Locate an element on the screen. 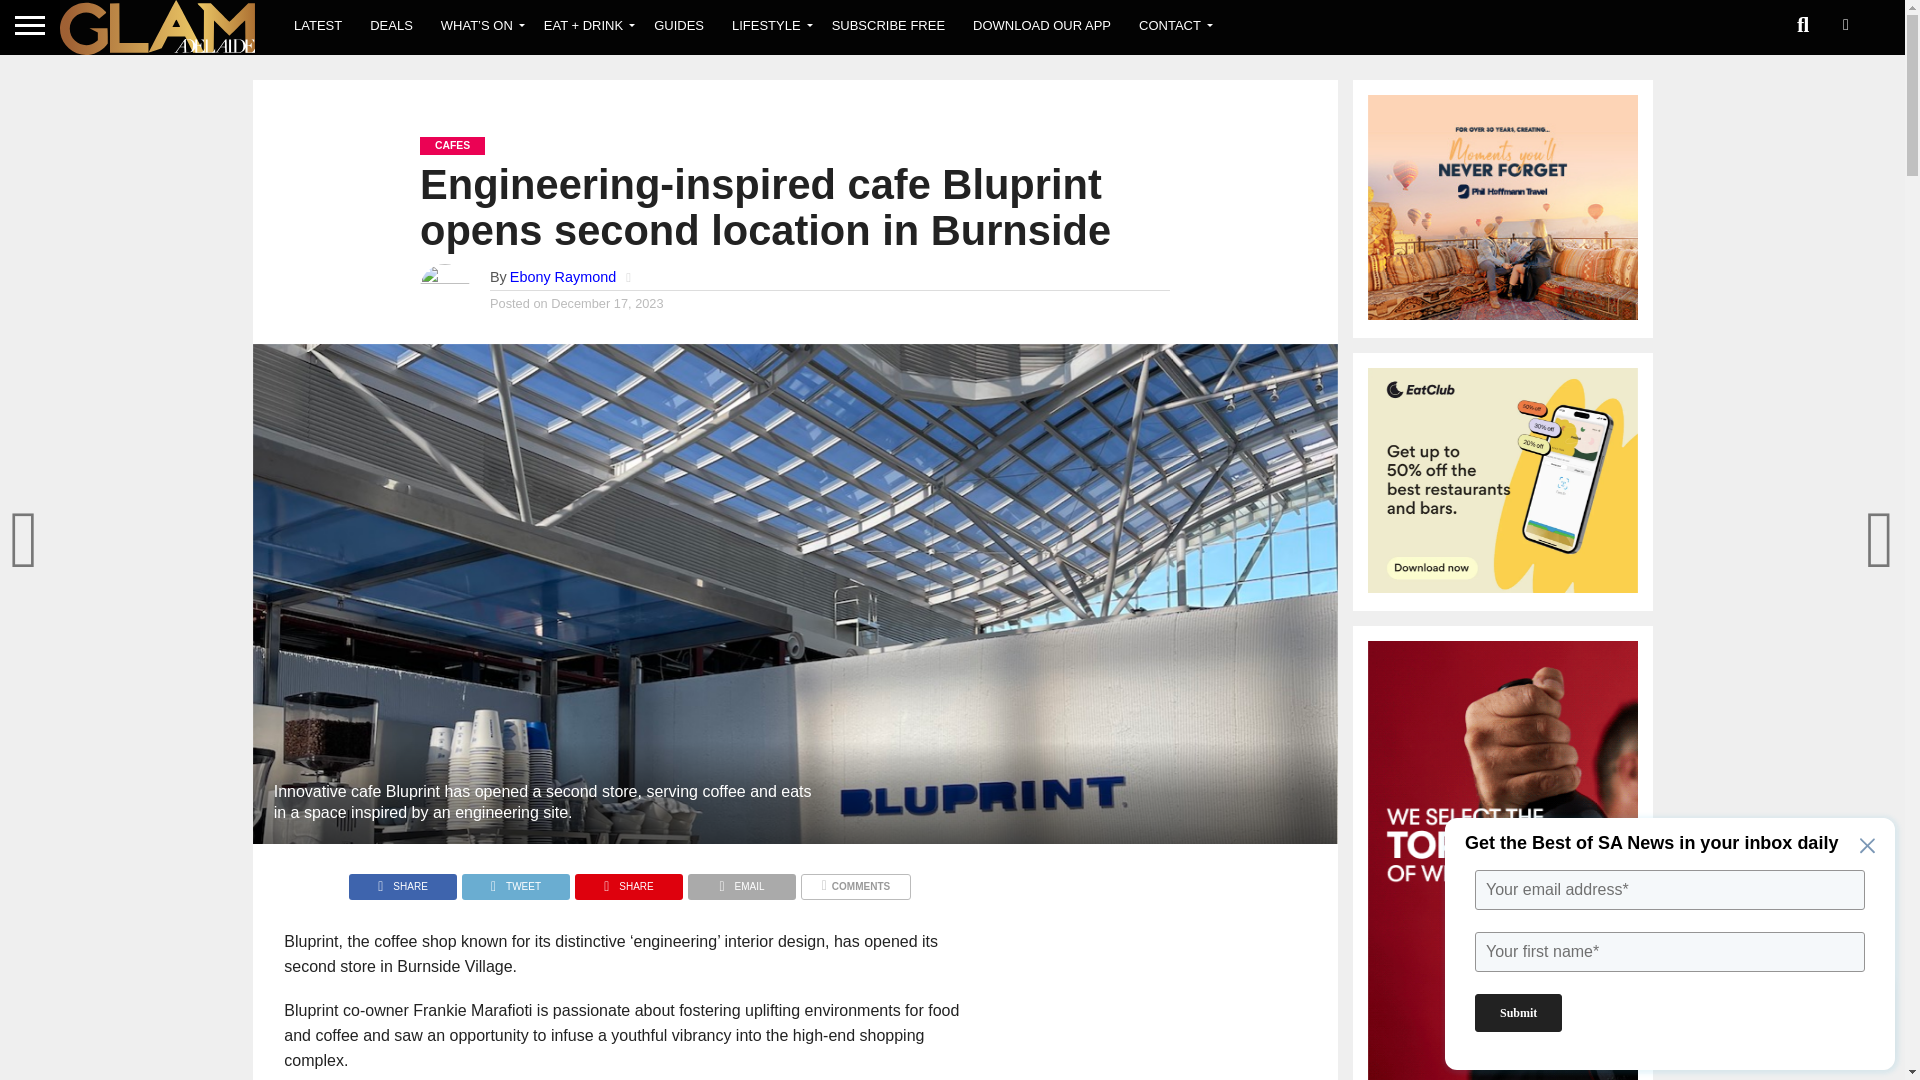 The image size is (1920, 1080). Pin This Post is located at coordinates (628, 880).